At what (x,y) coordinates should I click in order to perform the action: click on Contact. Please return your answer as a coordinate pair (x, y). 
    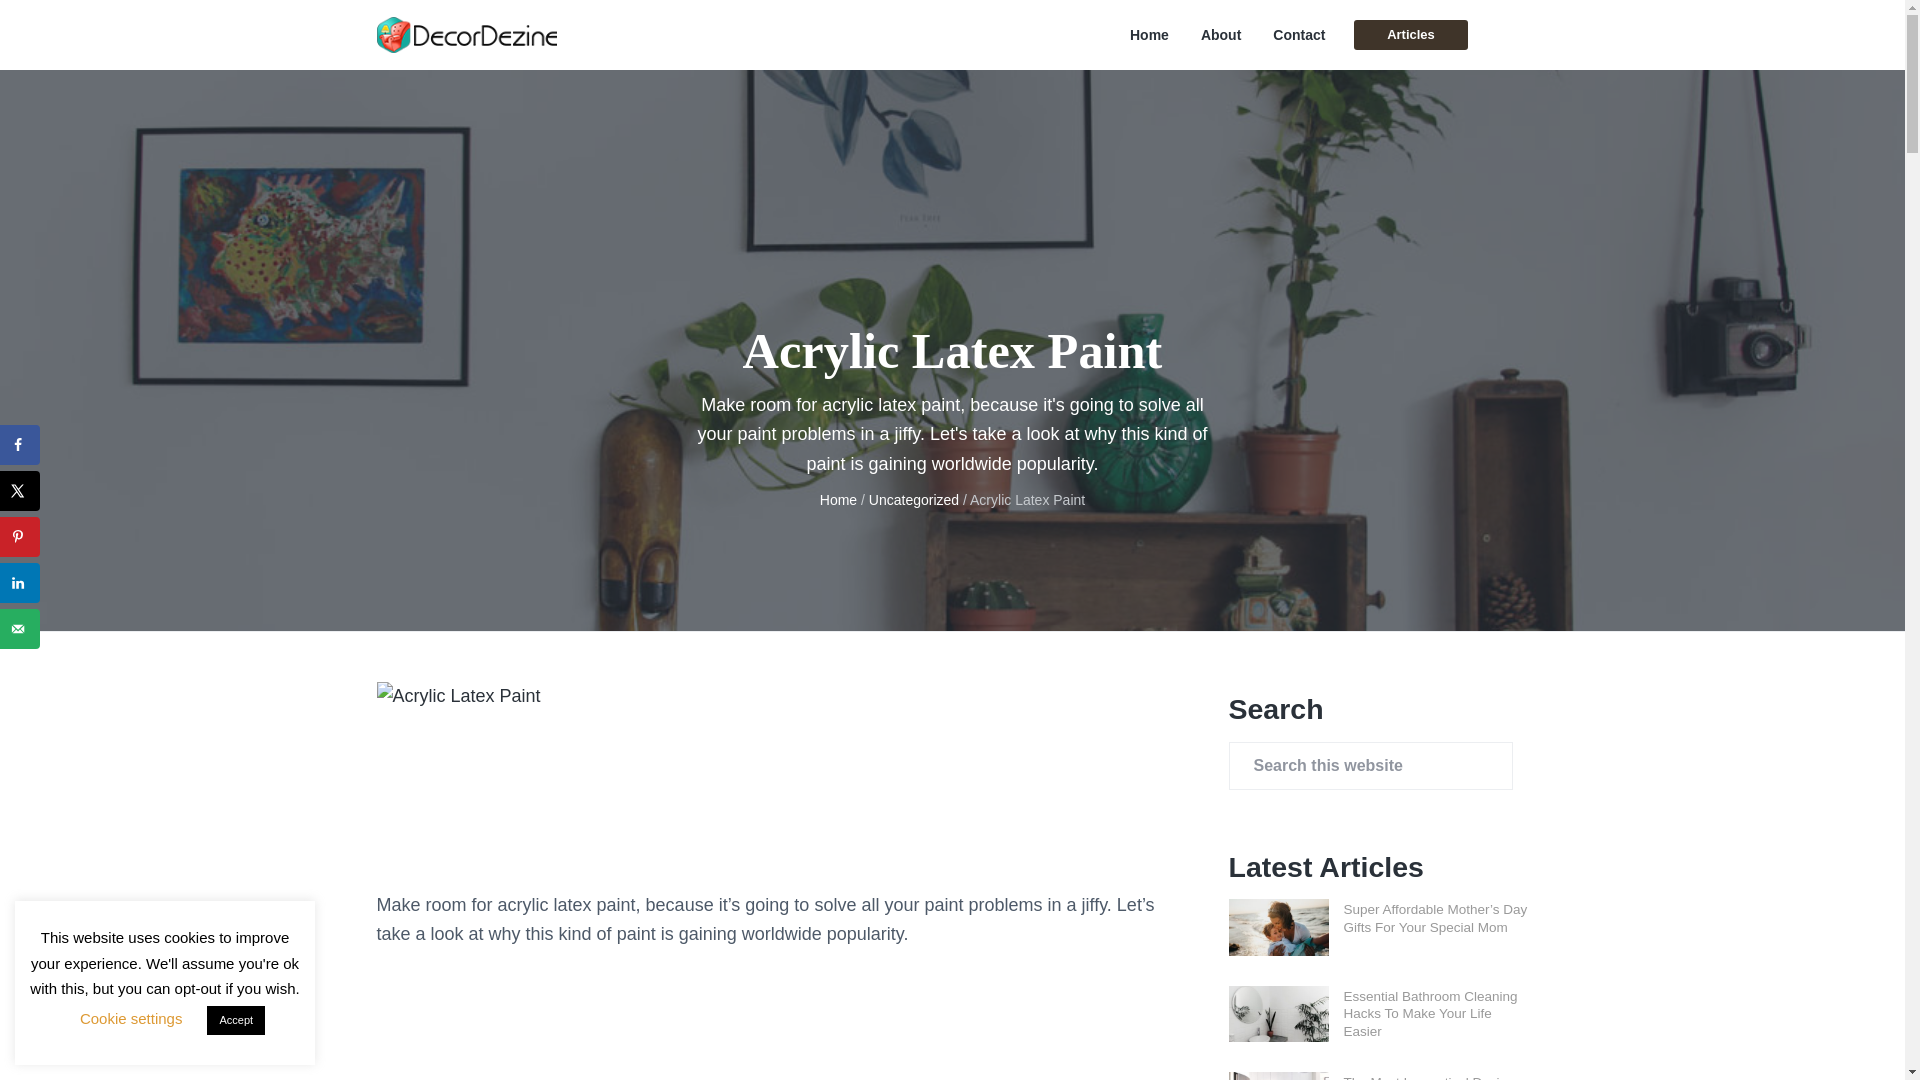
    Looking at the image, I should click on (1298, 35).